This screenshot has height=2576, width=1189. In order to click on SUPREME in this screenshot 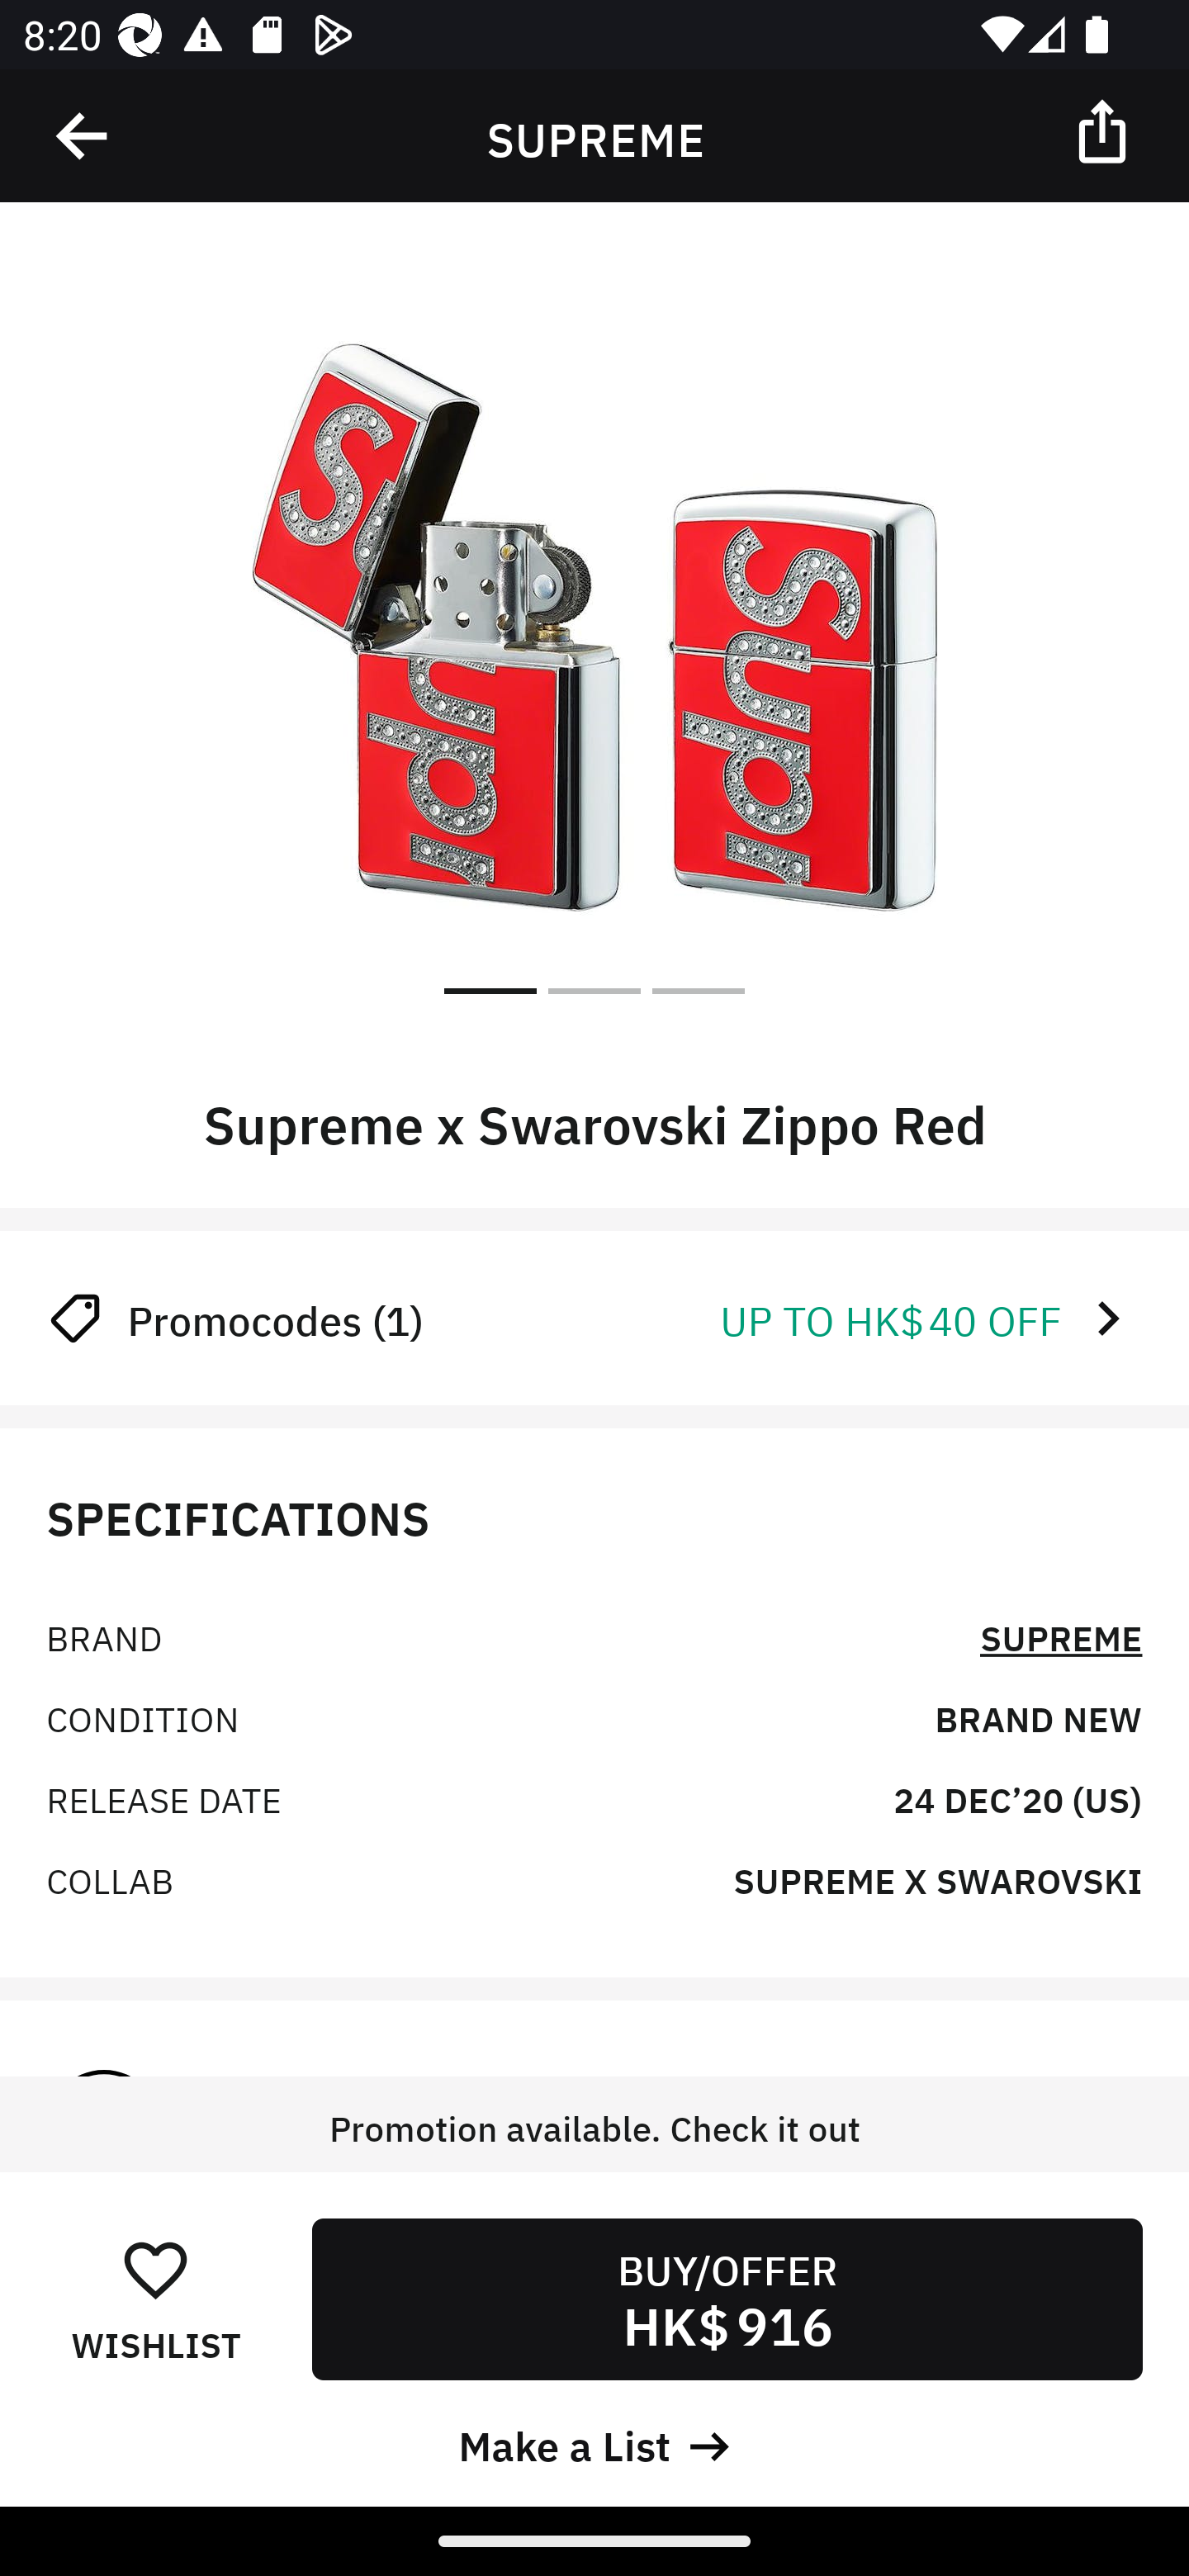, I will do `click(1060, 1635)`.